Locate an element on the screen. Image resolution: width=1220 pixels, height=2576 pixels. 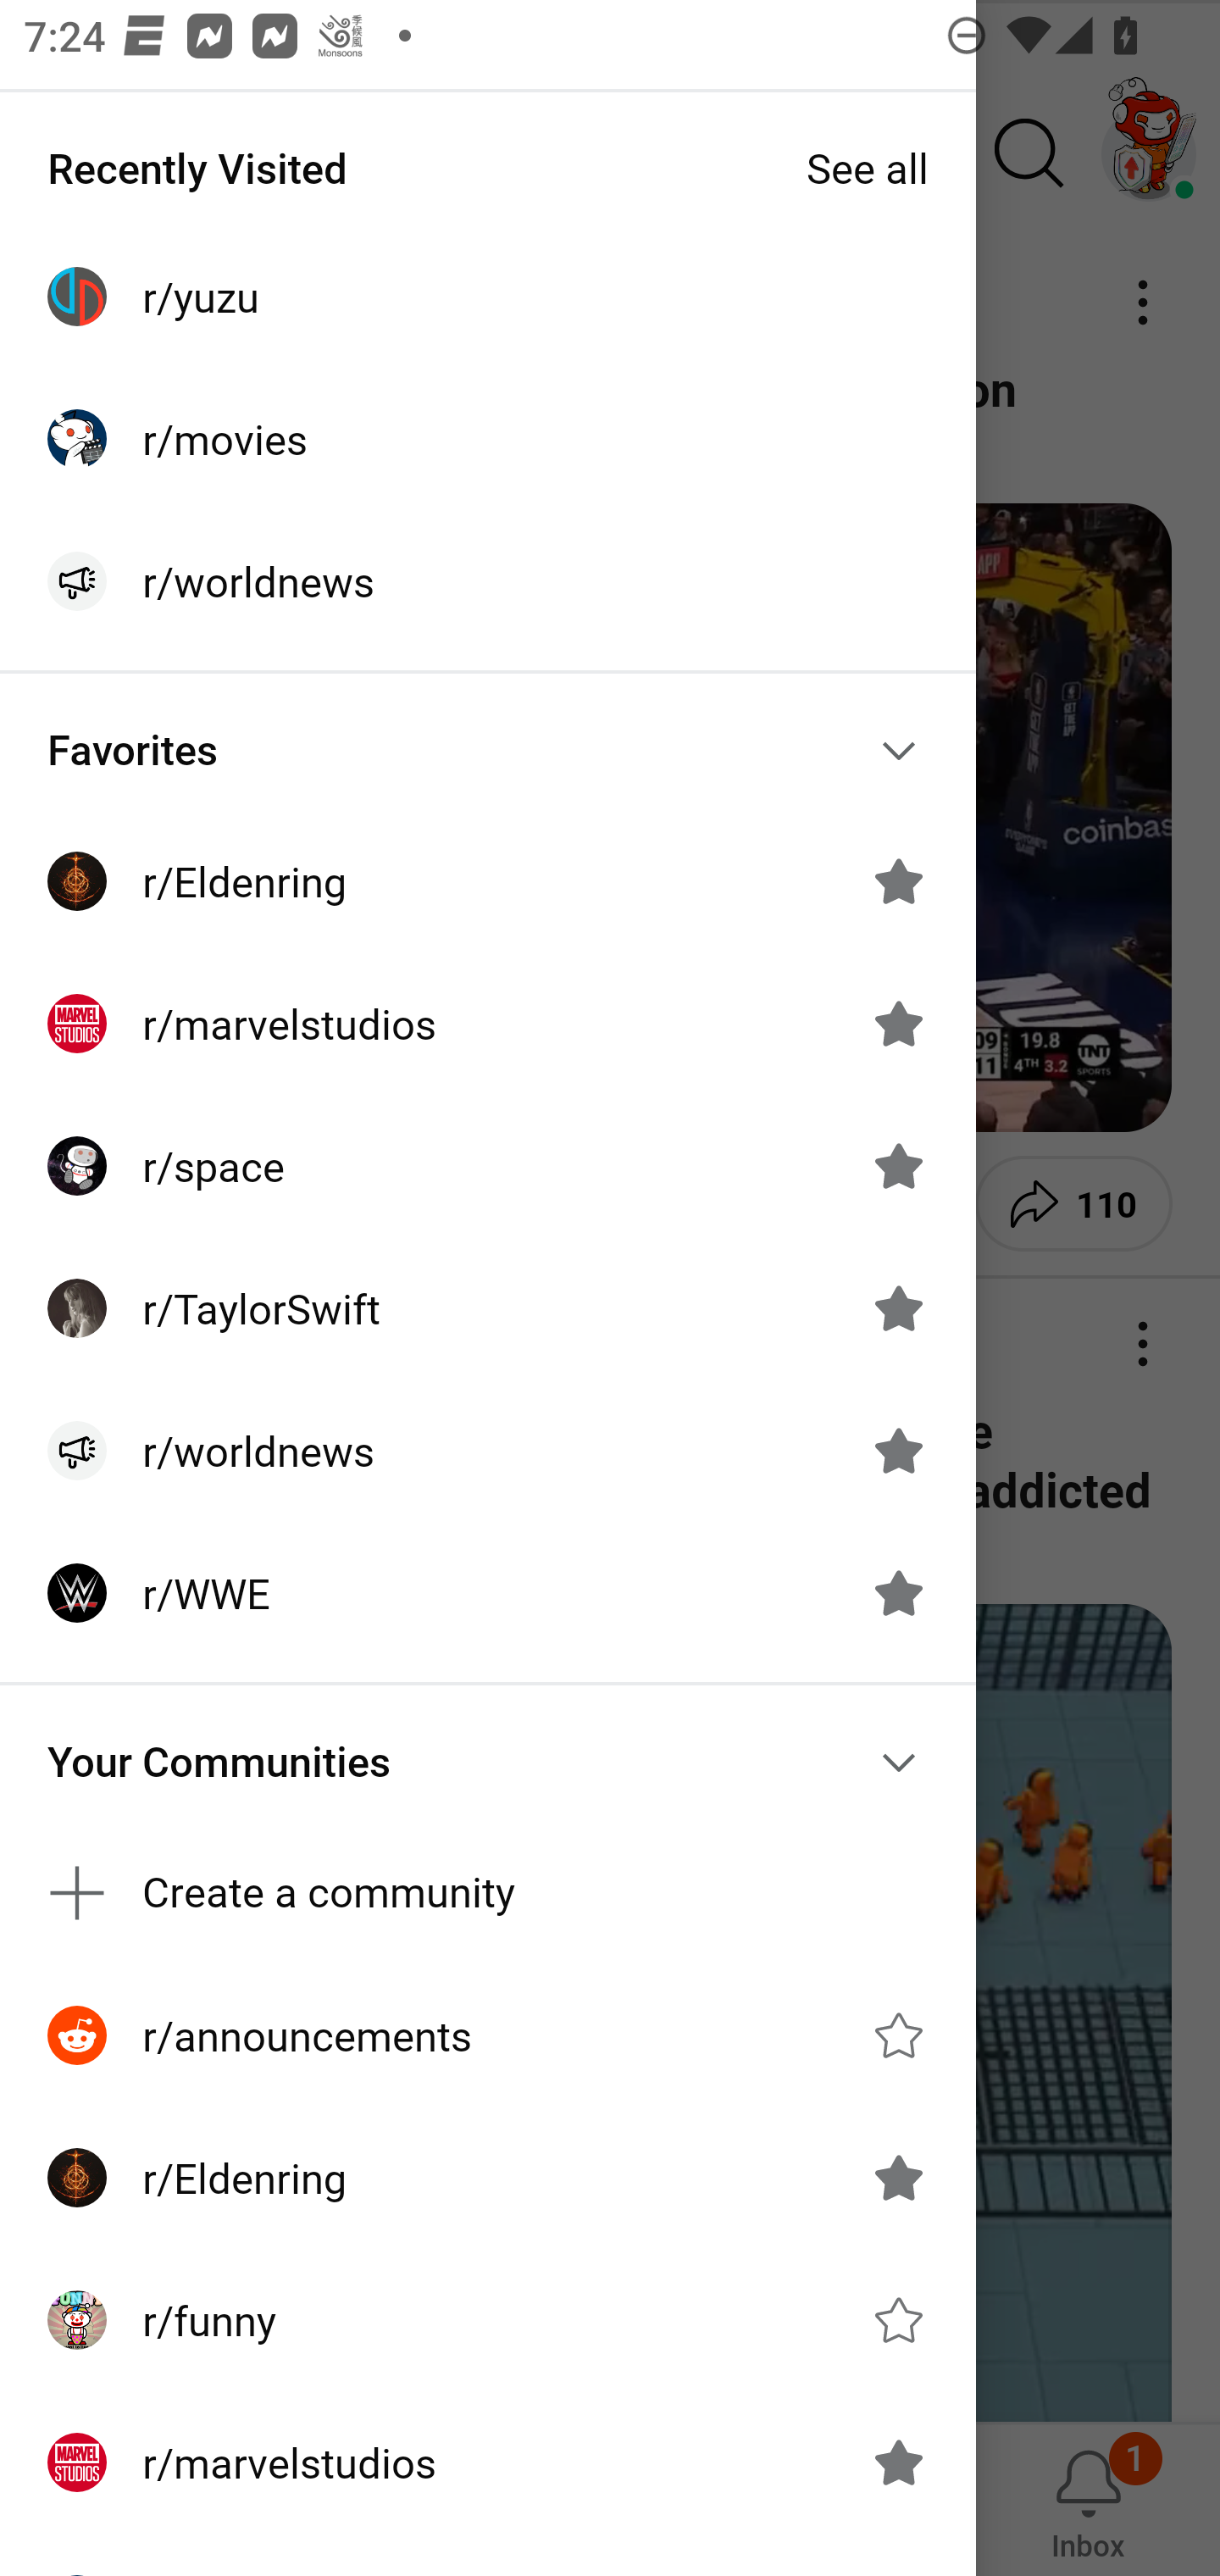
Unfavorite r/space is located at coordinates (898, 1166).